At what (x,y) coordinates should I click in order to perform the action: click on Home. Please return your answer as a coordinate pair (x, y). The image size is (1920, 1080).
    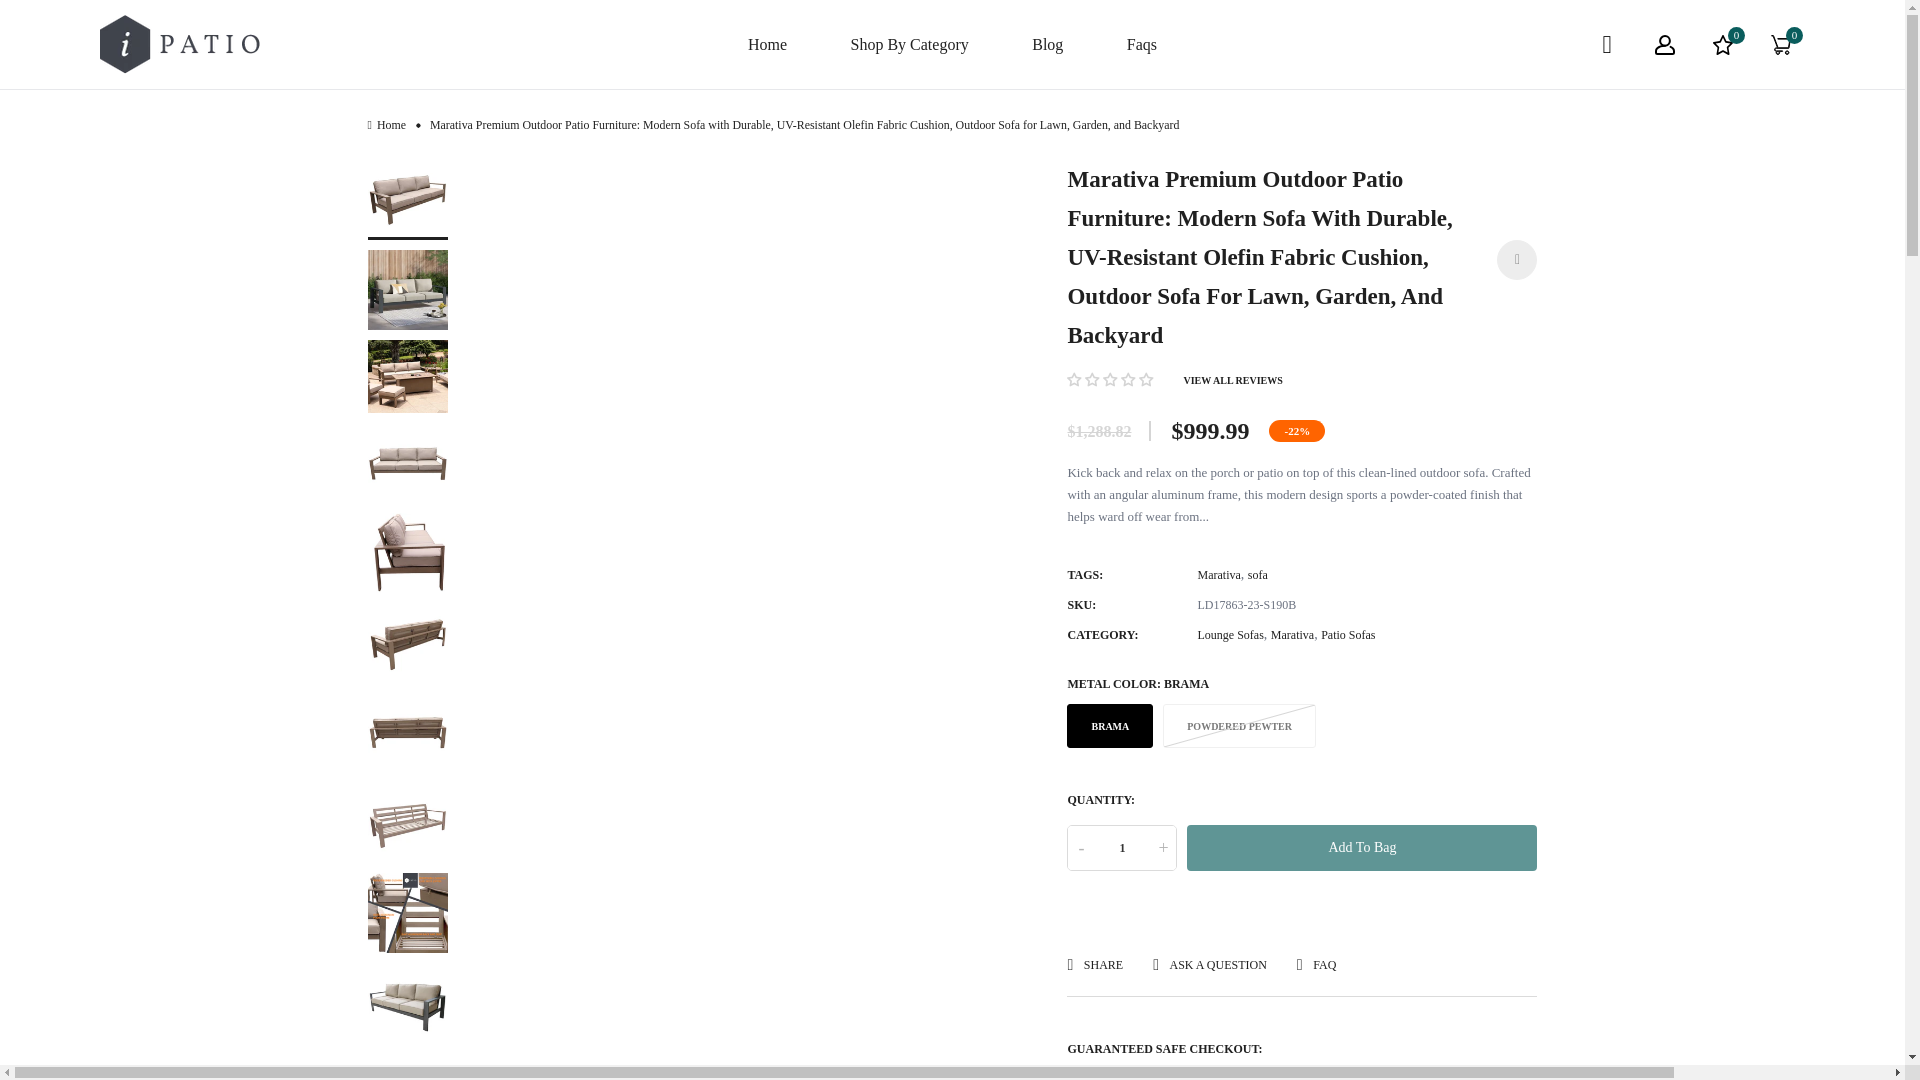
    Looking at the image, I should click on (768, 44).